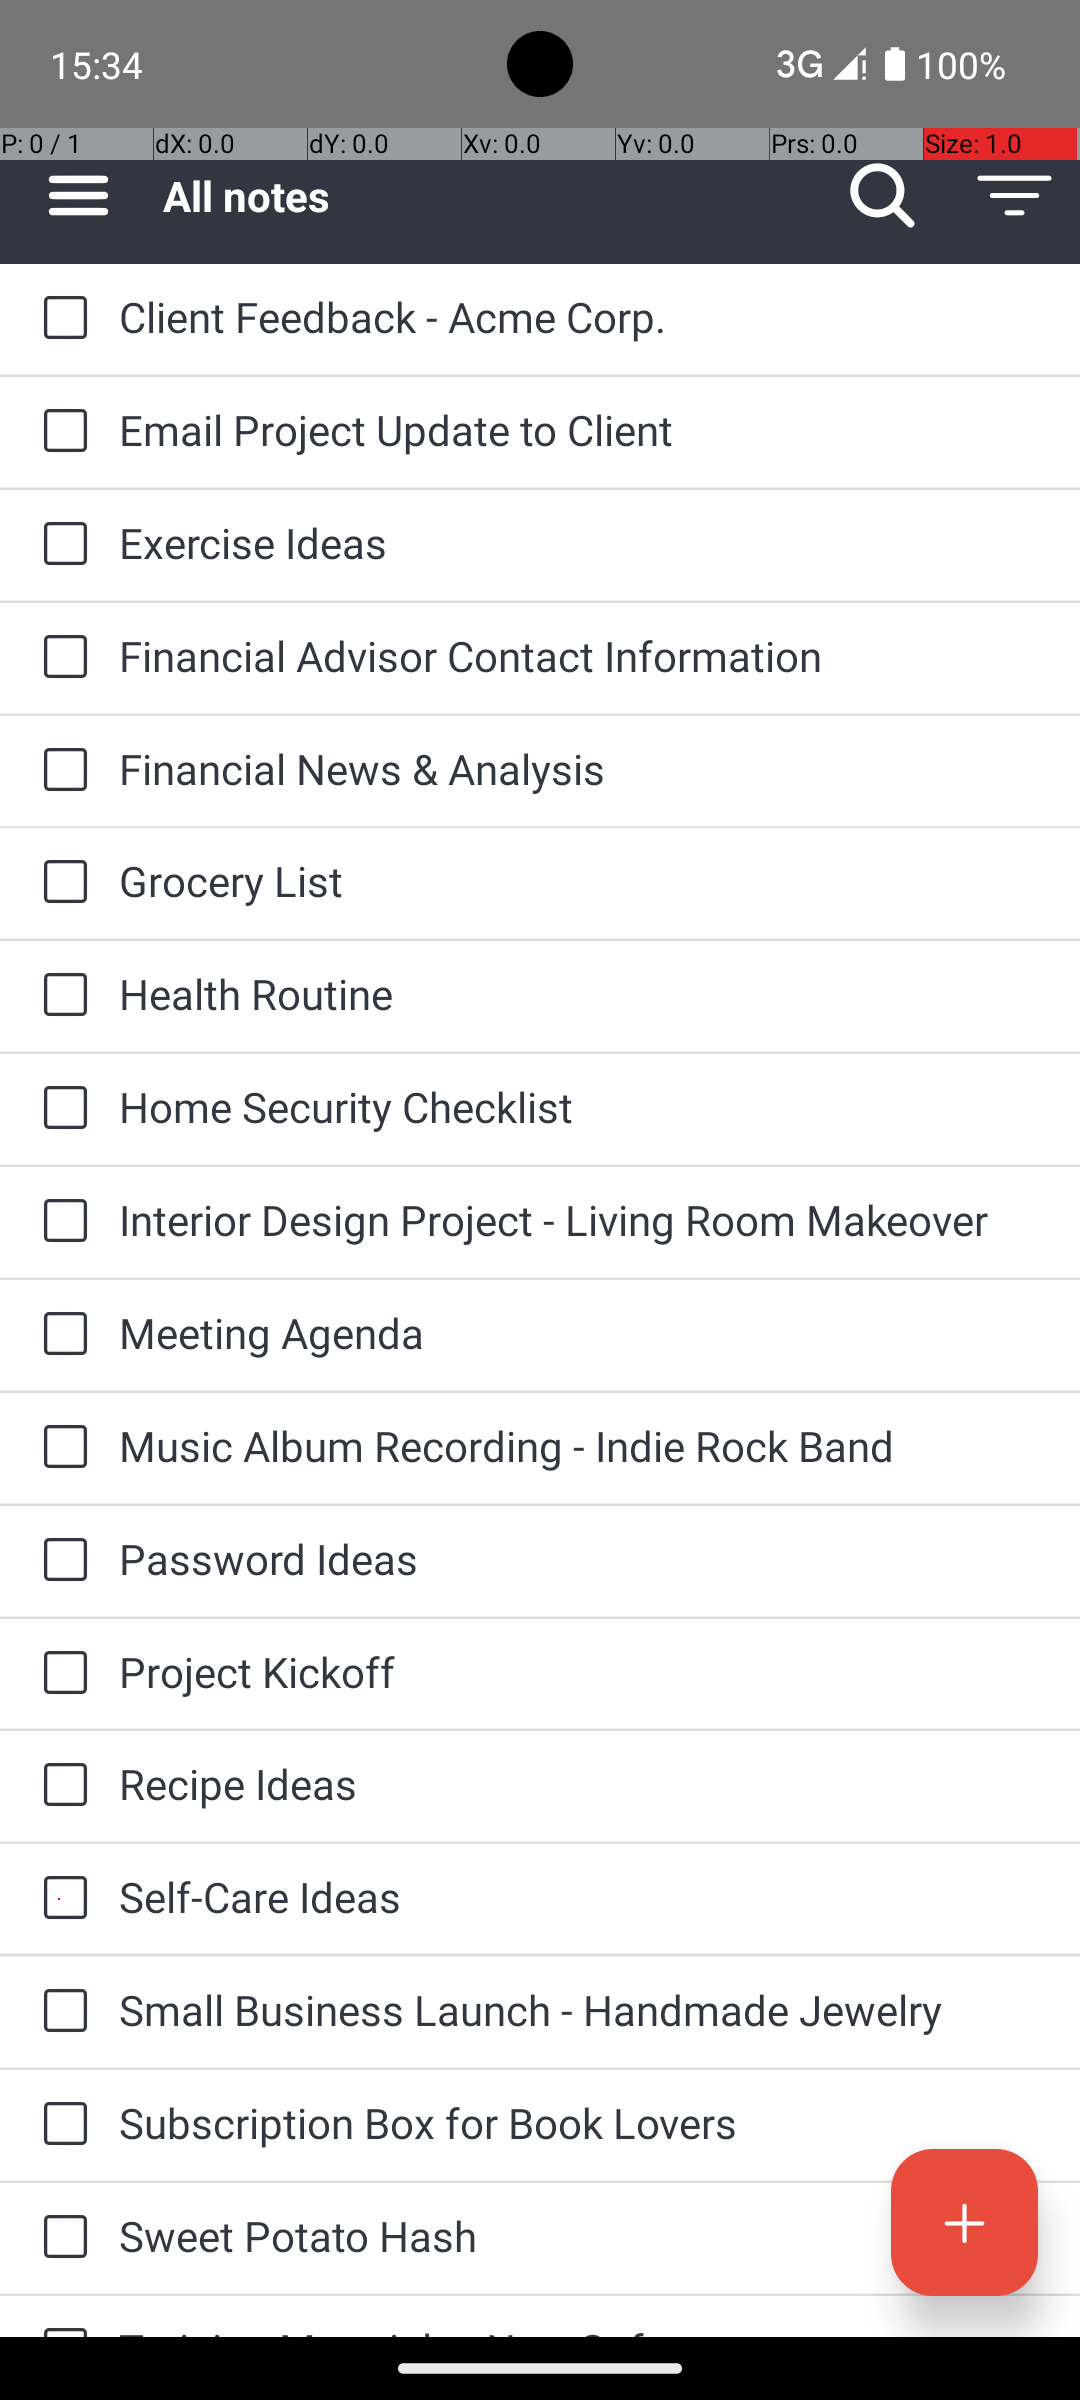 This screenshot has height=2400, width=1080. What do you see at coordinates (580, 1672) in the screenshot?
I see `Project Kickoff` at bounding box center [580, 1672].